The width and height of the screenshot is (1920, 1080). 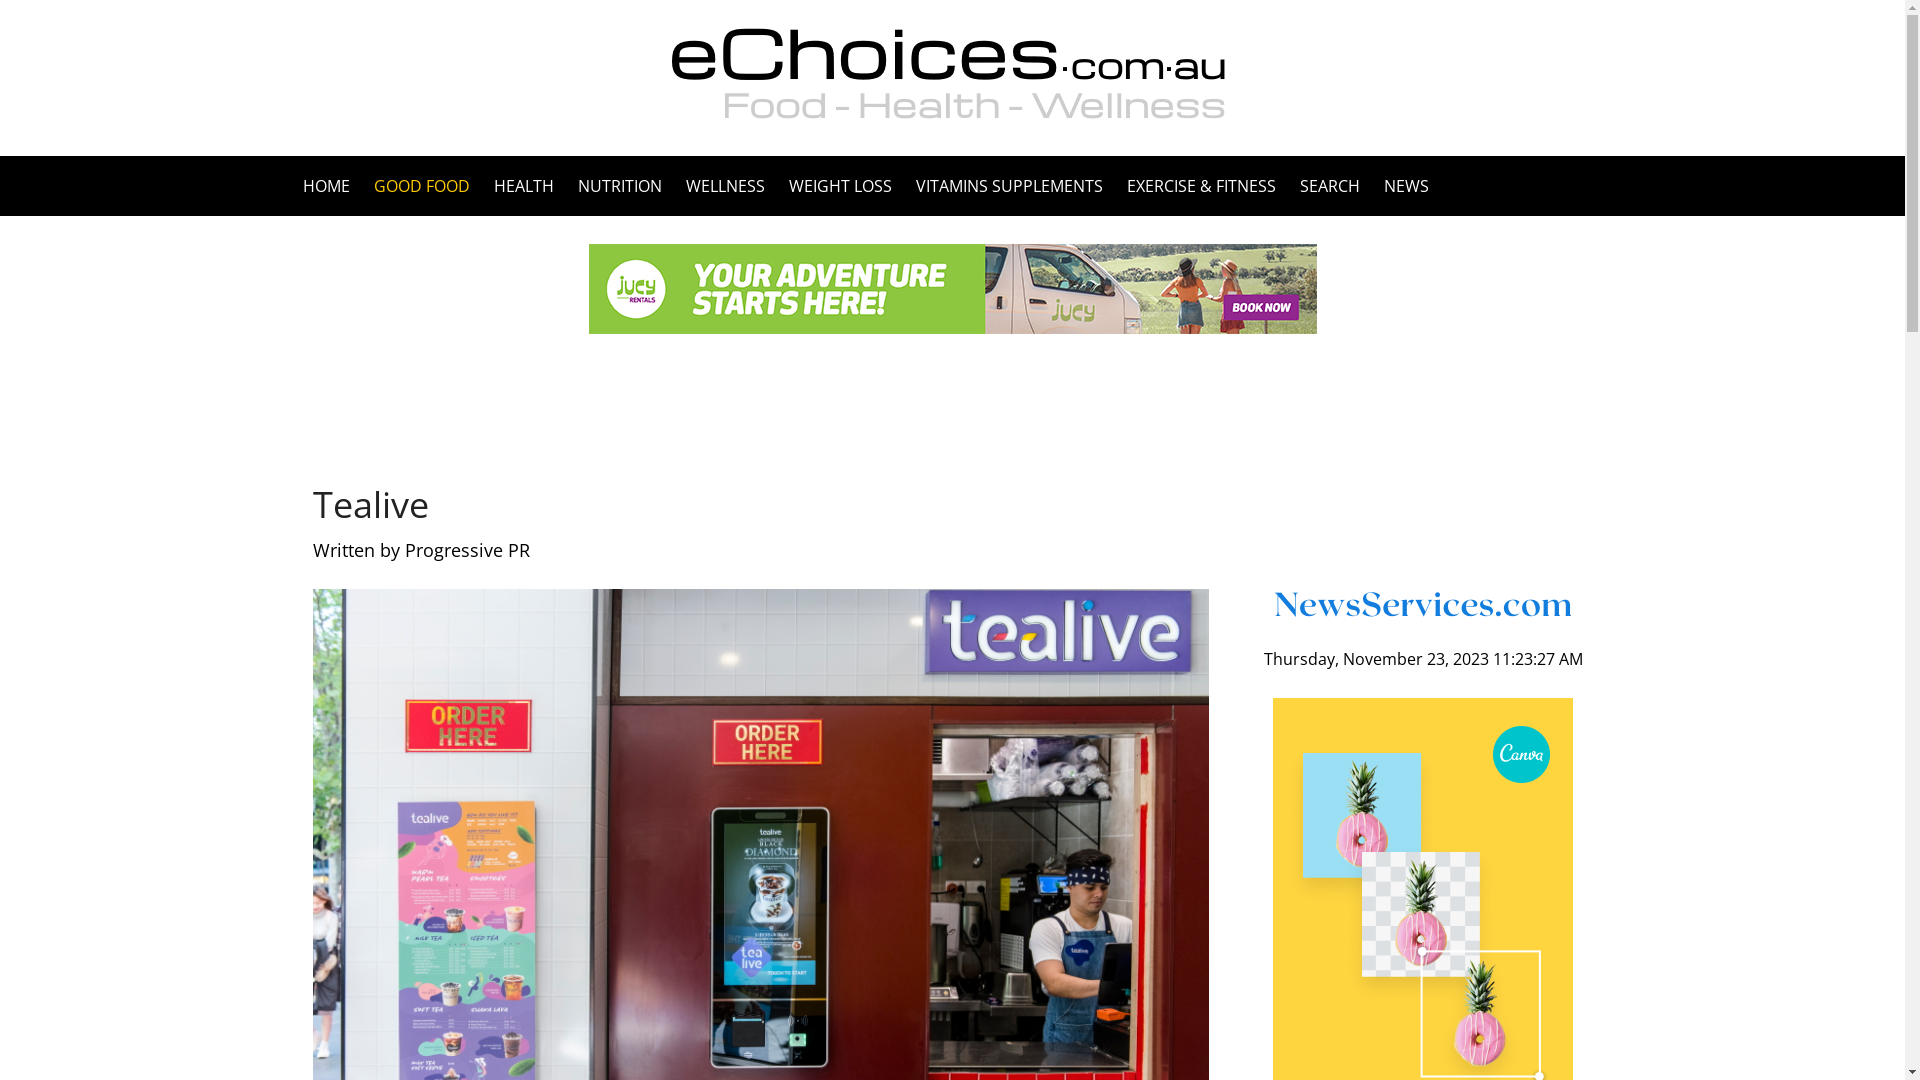 What do you see at coordinates (726, 186) in the screenshot?
I see `WELLNESS` at bounding box center [726, 186].